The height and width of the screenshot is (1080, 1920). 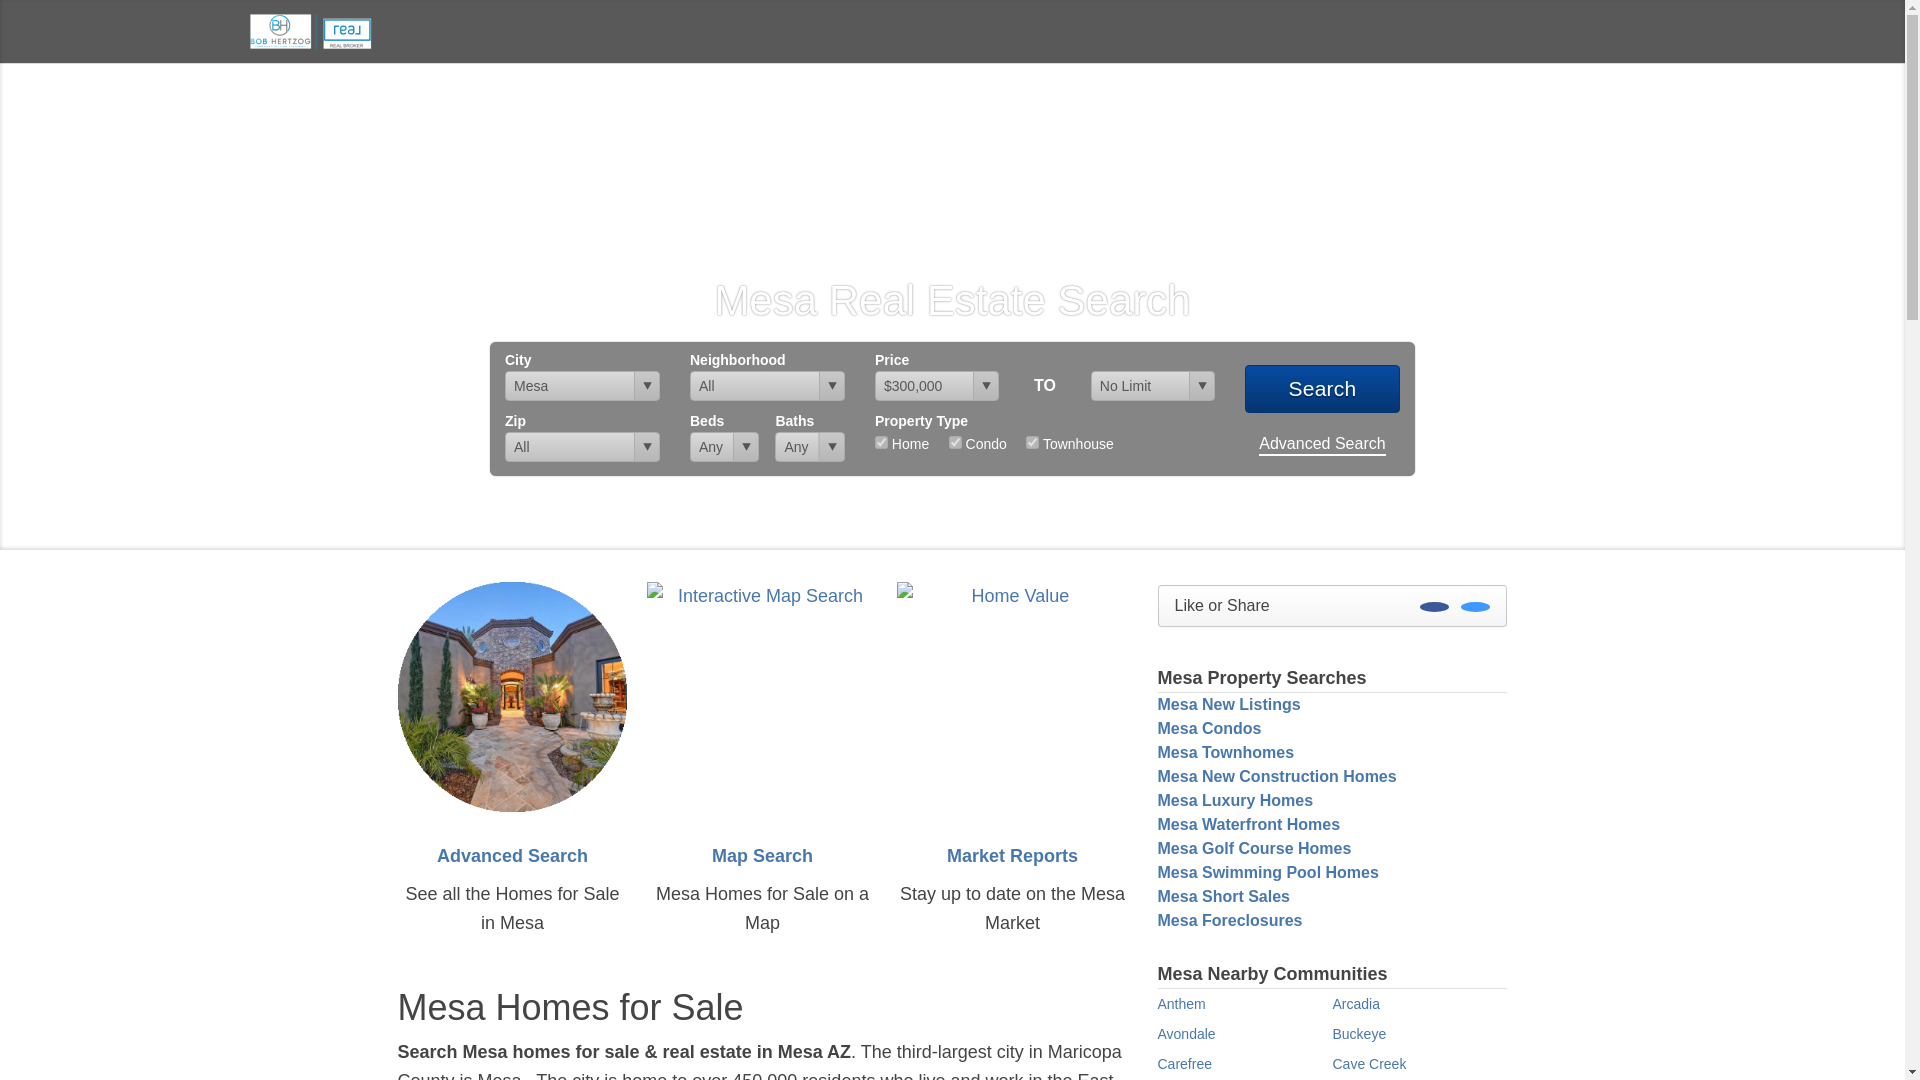 What do you see at coordinates (1032, 442) in the screenshot?
I see `twn` at bounding box center [1032, 442].